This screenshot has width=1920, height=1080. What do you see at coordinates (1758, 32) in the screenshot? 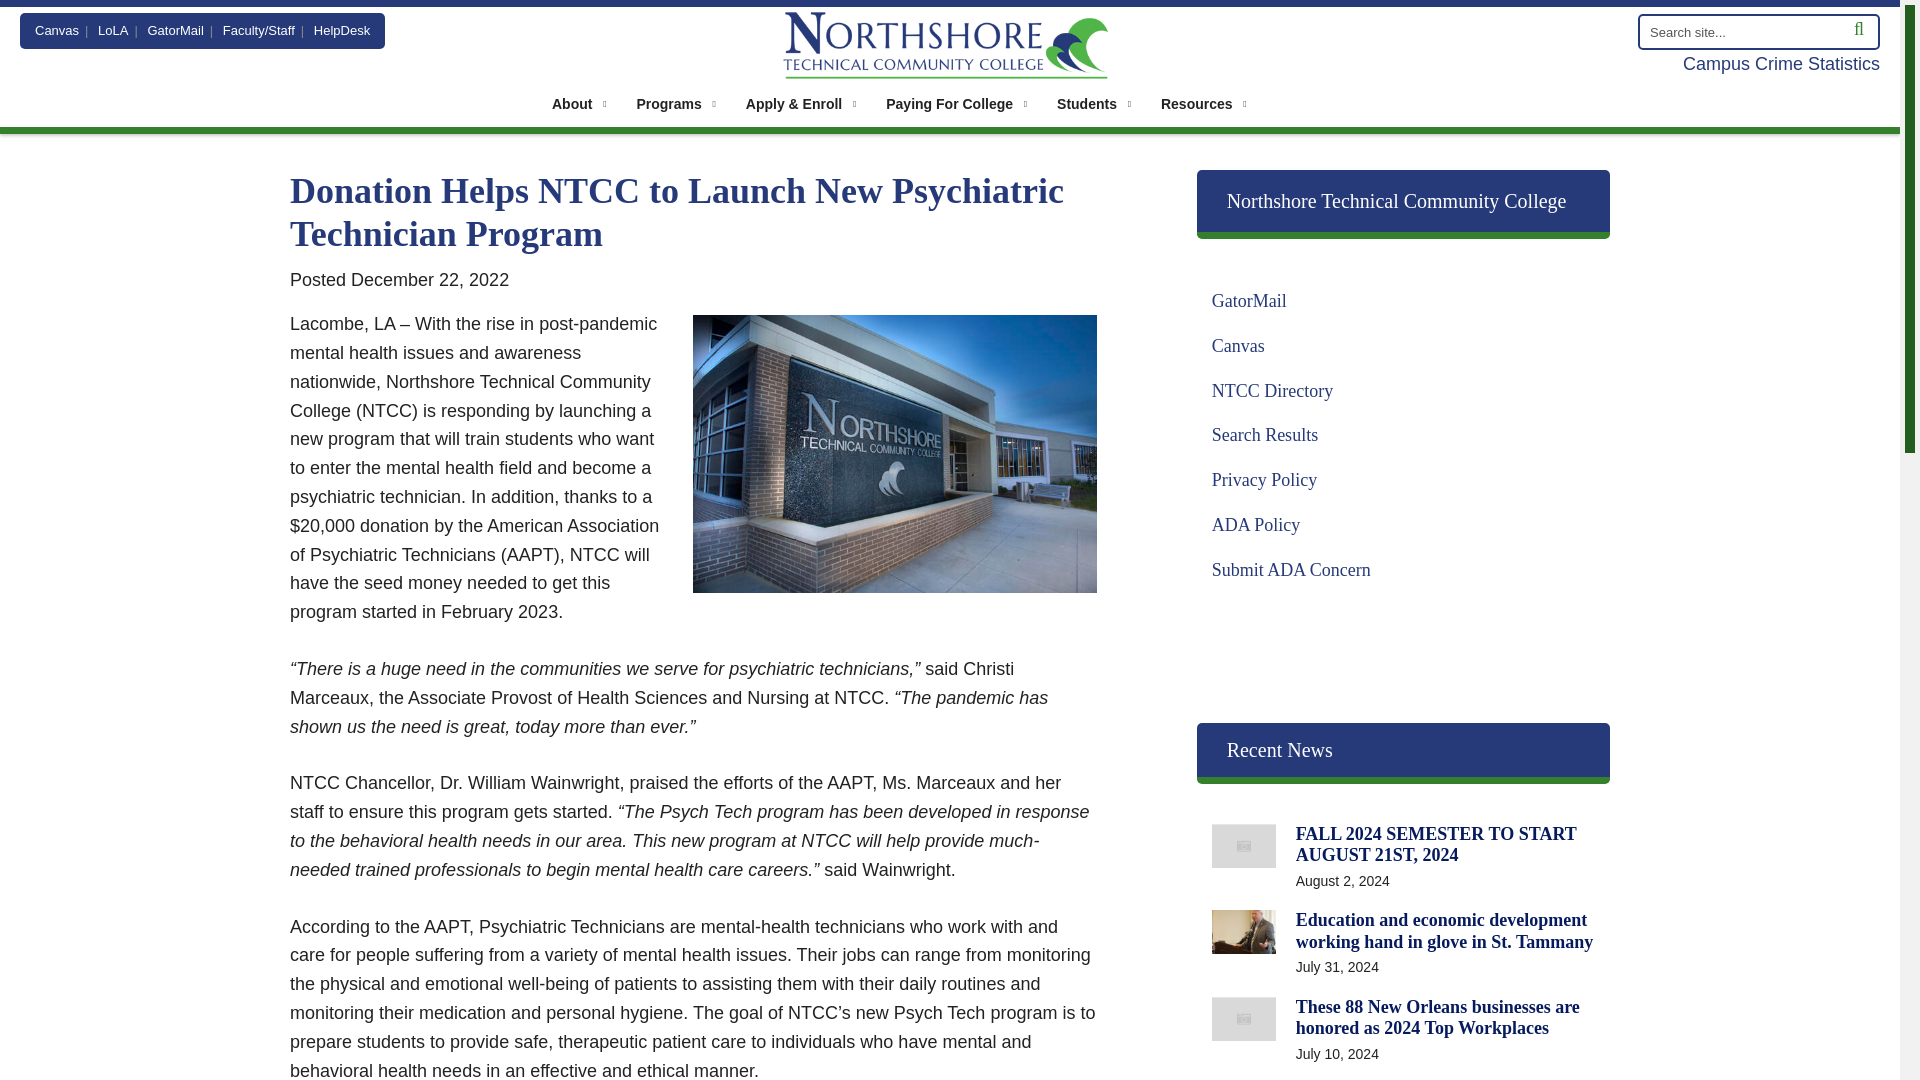
I see `Search` at bounding box center [1758, 32].